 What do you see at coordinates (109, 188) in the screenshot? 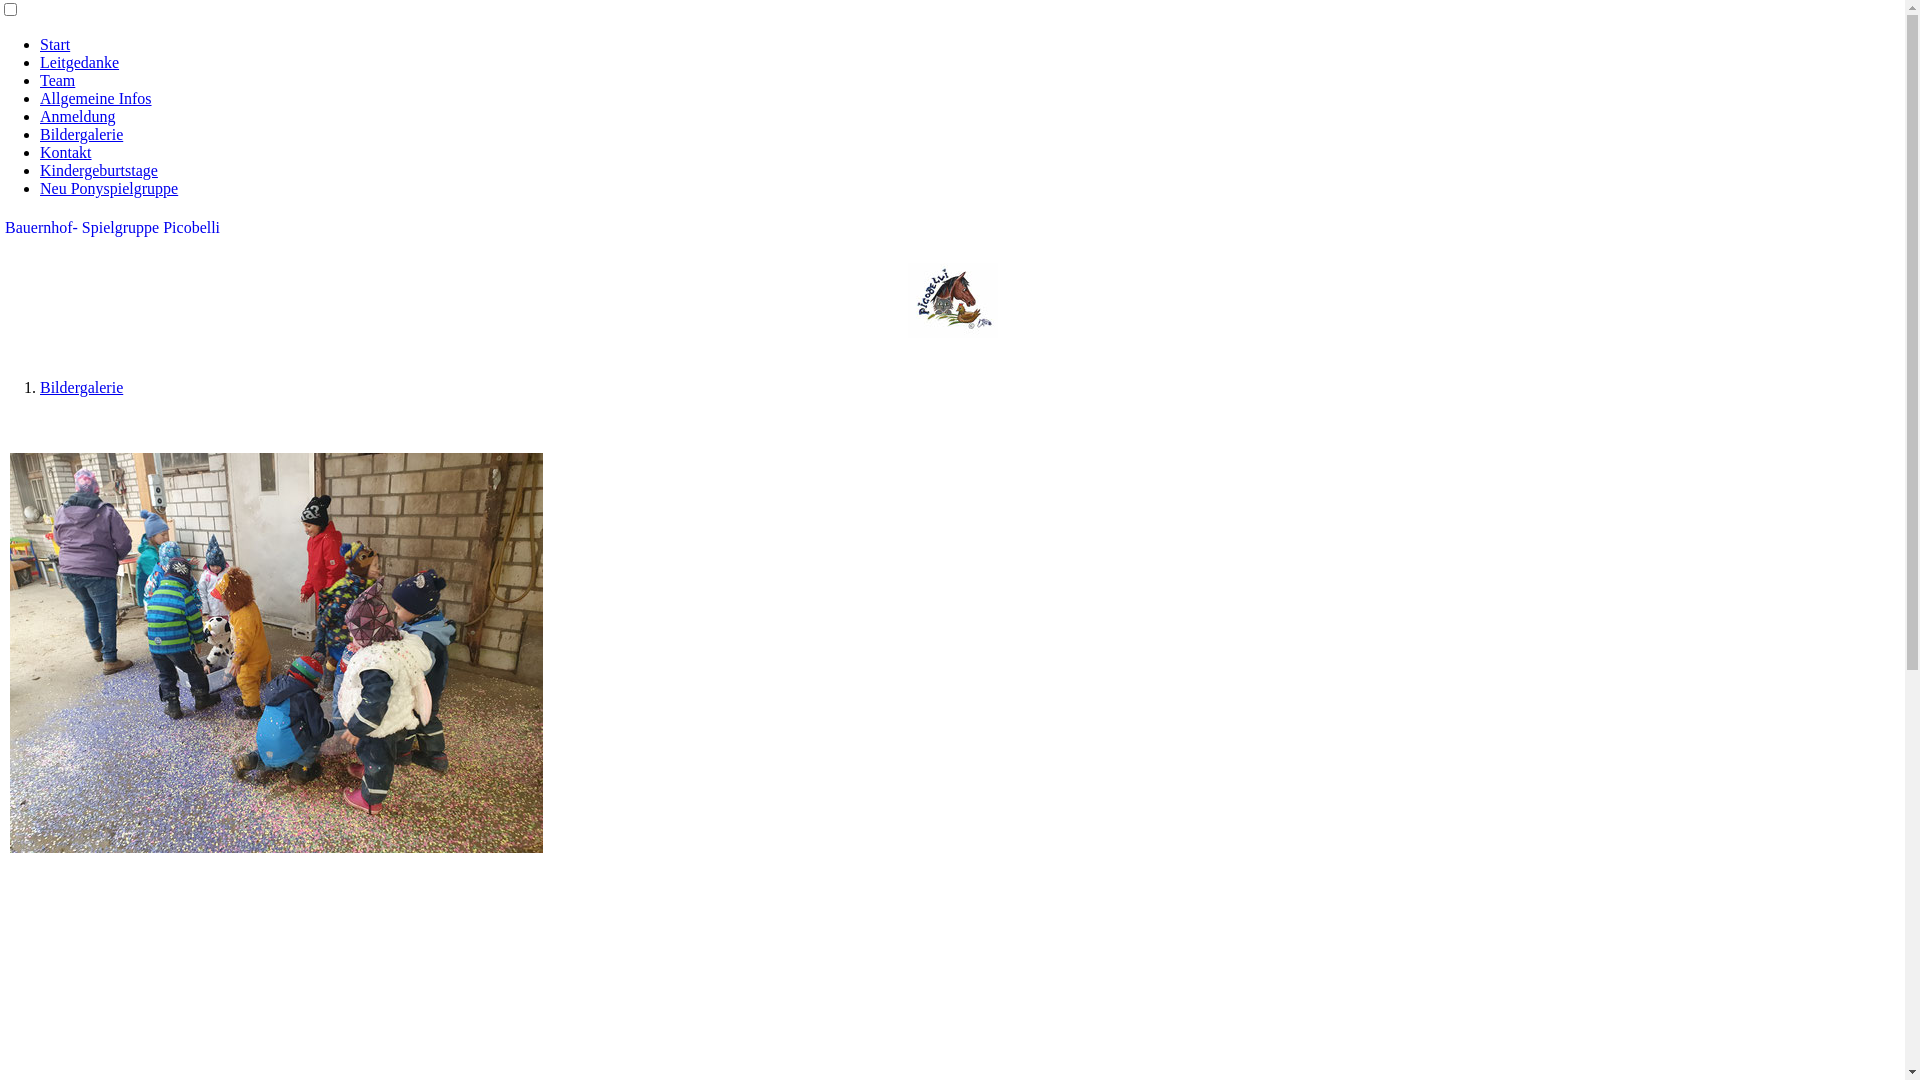
I see `Neu Ponyspielgruppe` at bounding box center [109, 188].